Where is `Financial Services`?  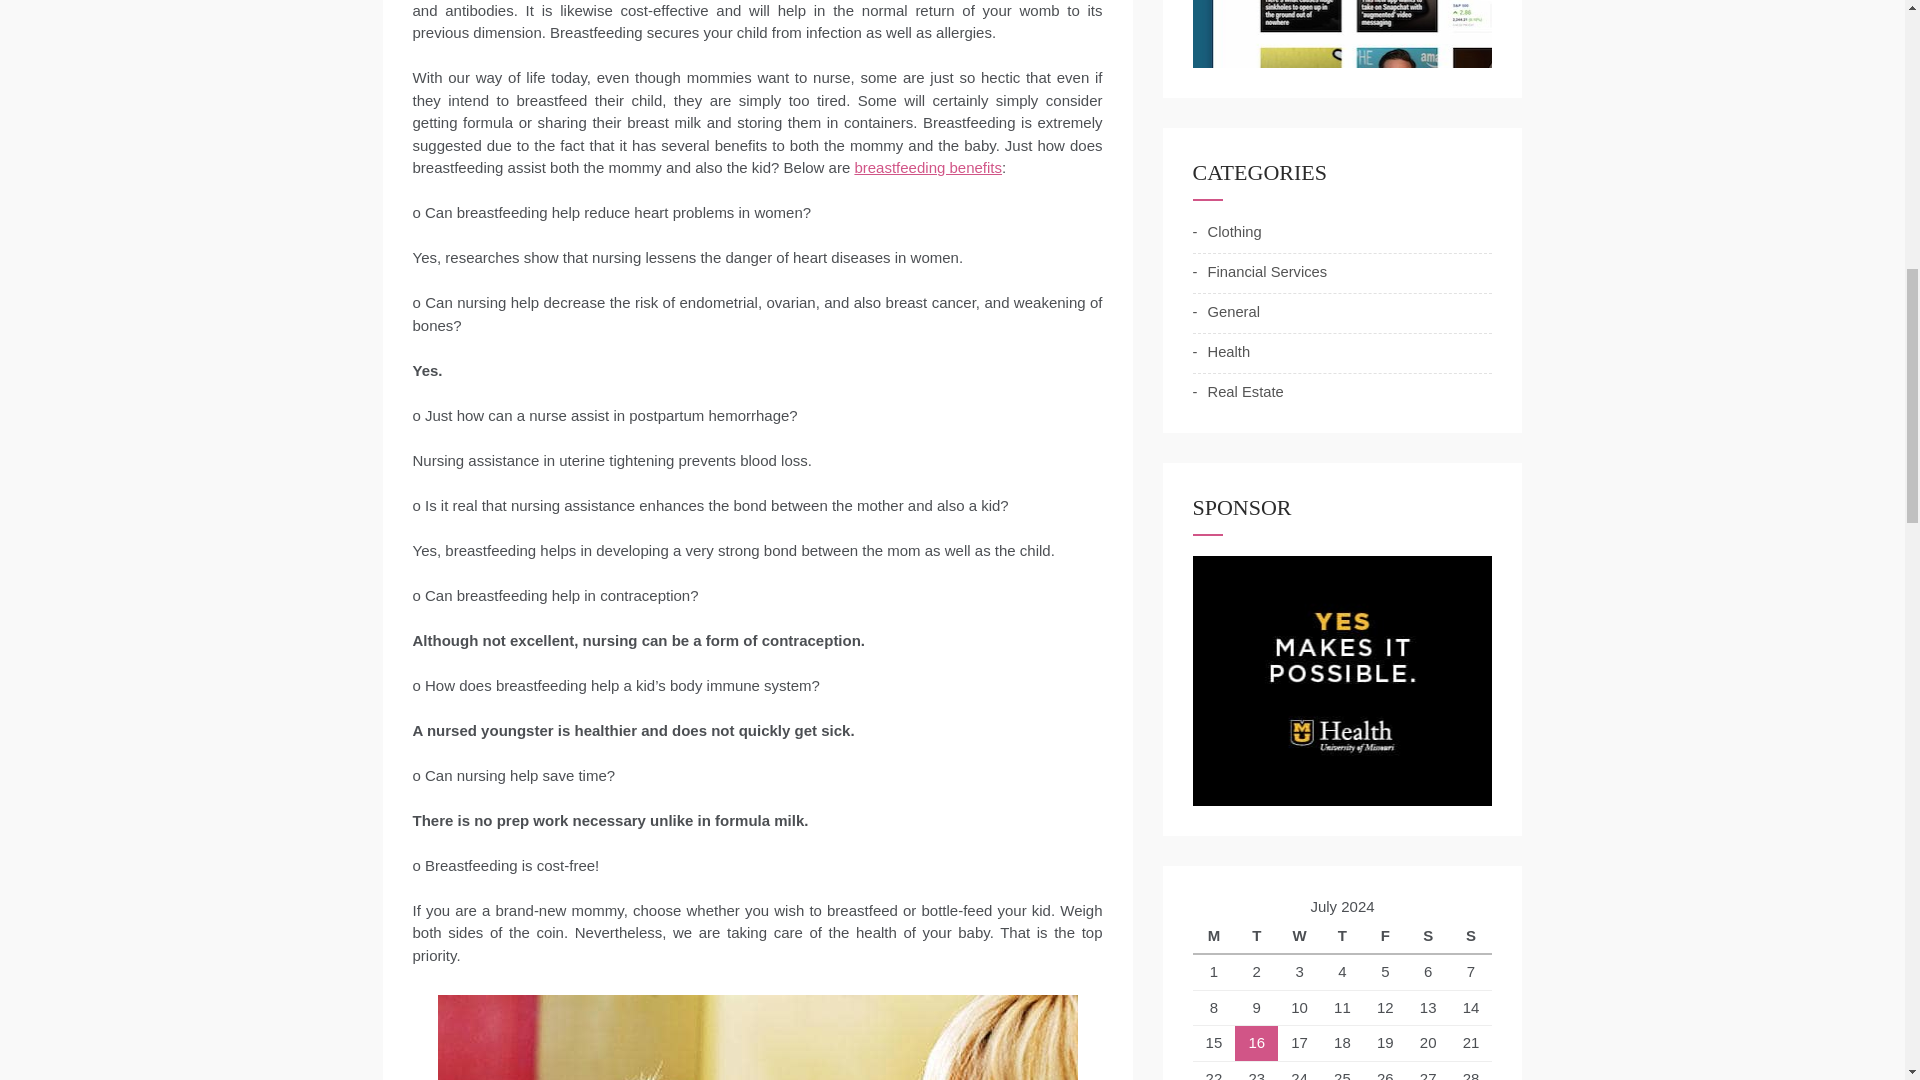 Financial Services is located at coordinates (1259, 272).